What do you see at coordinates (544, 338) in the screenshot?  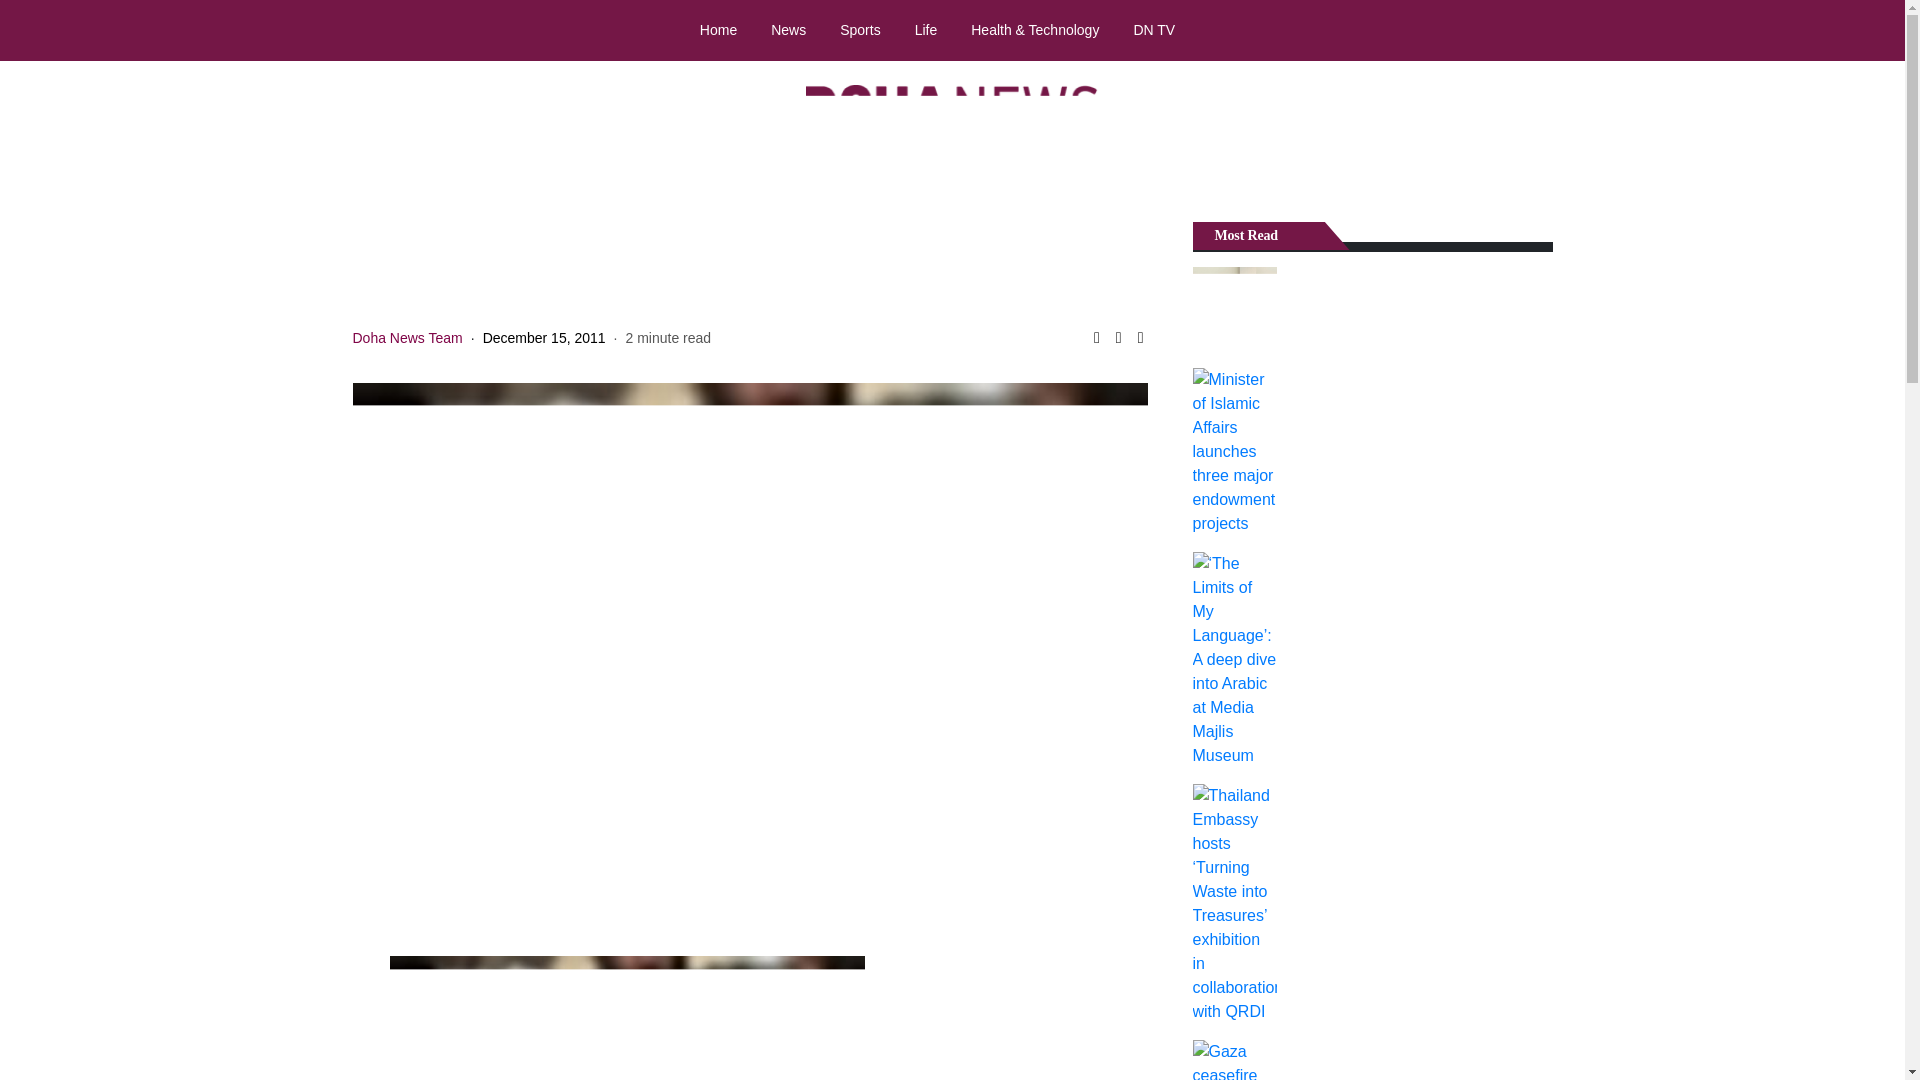 I see `December 15, 2011` at bounding box center [544, 338].